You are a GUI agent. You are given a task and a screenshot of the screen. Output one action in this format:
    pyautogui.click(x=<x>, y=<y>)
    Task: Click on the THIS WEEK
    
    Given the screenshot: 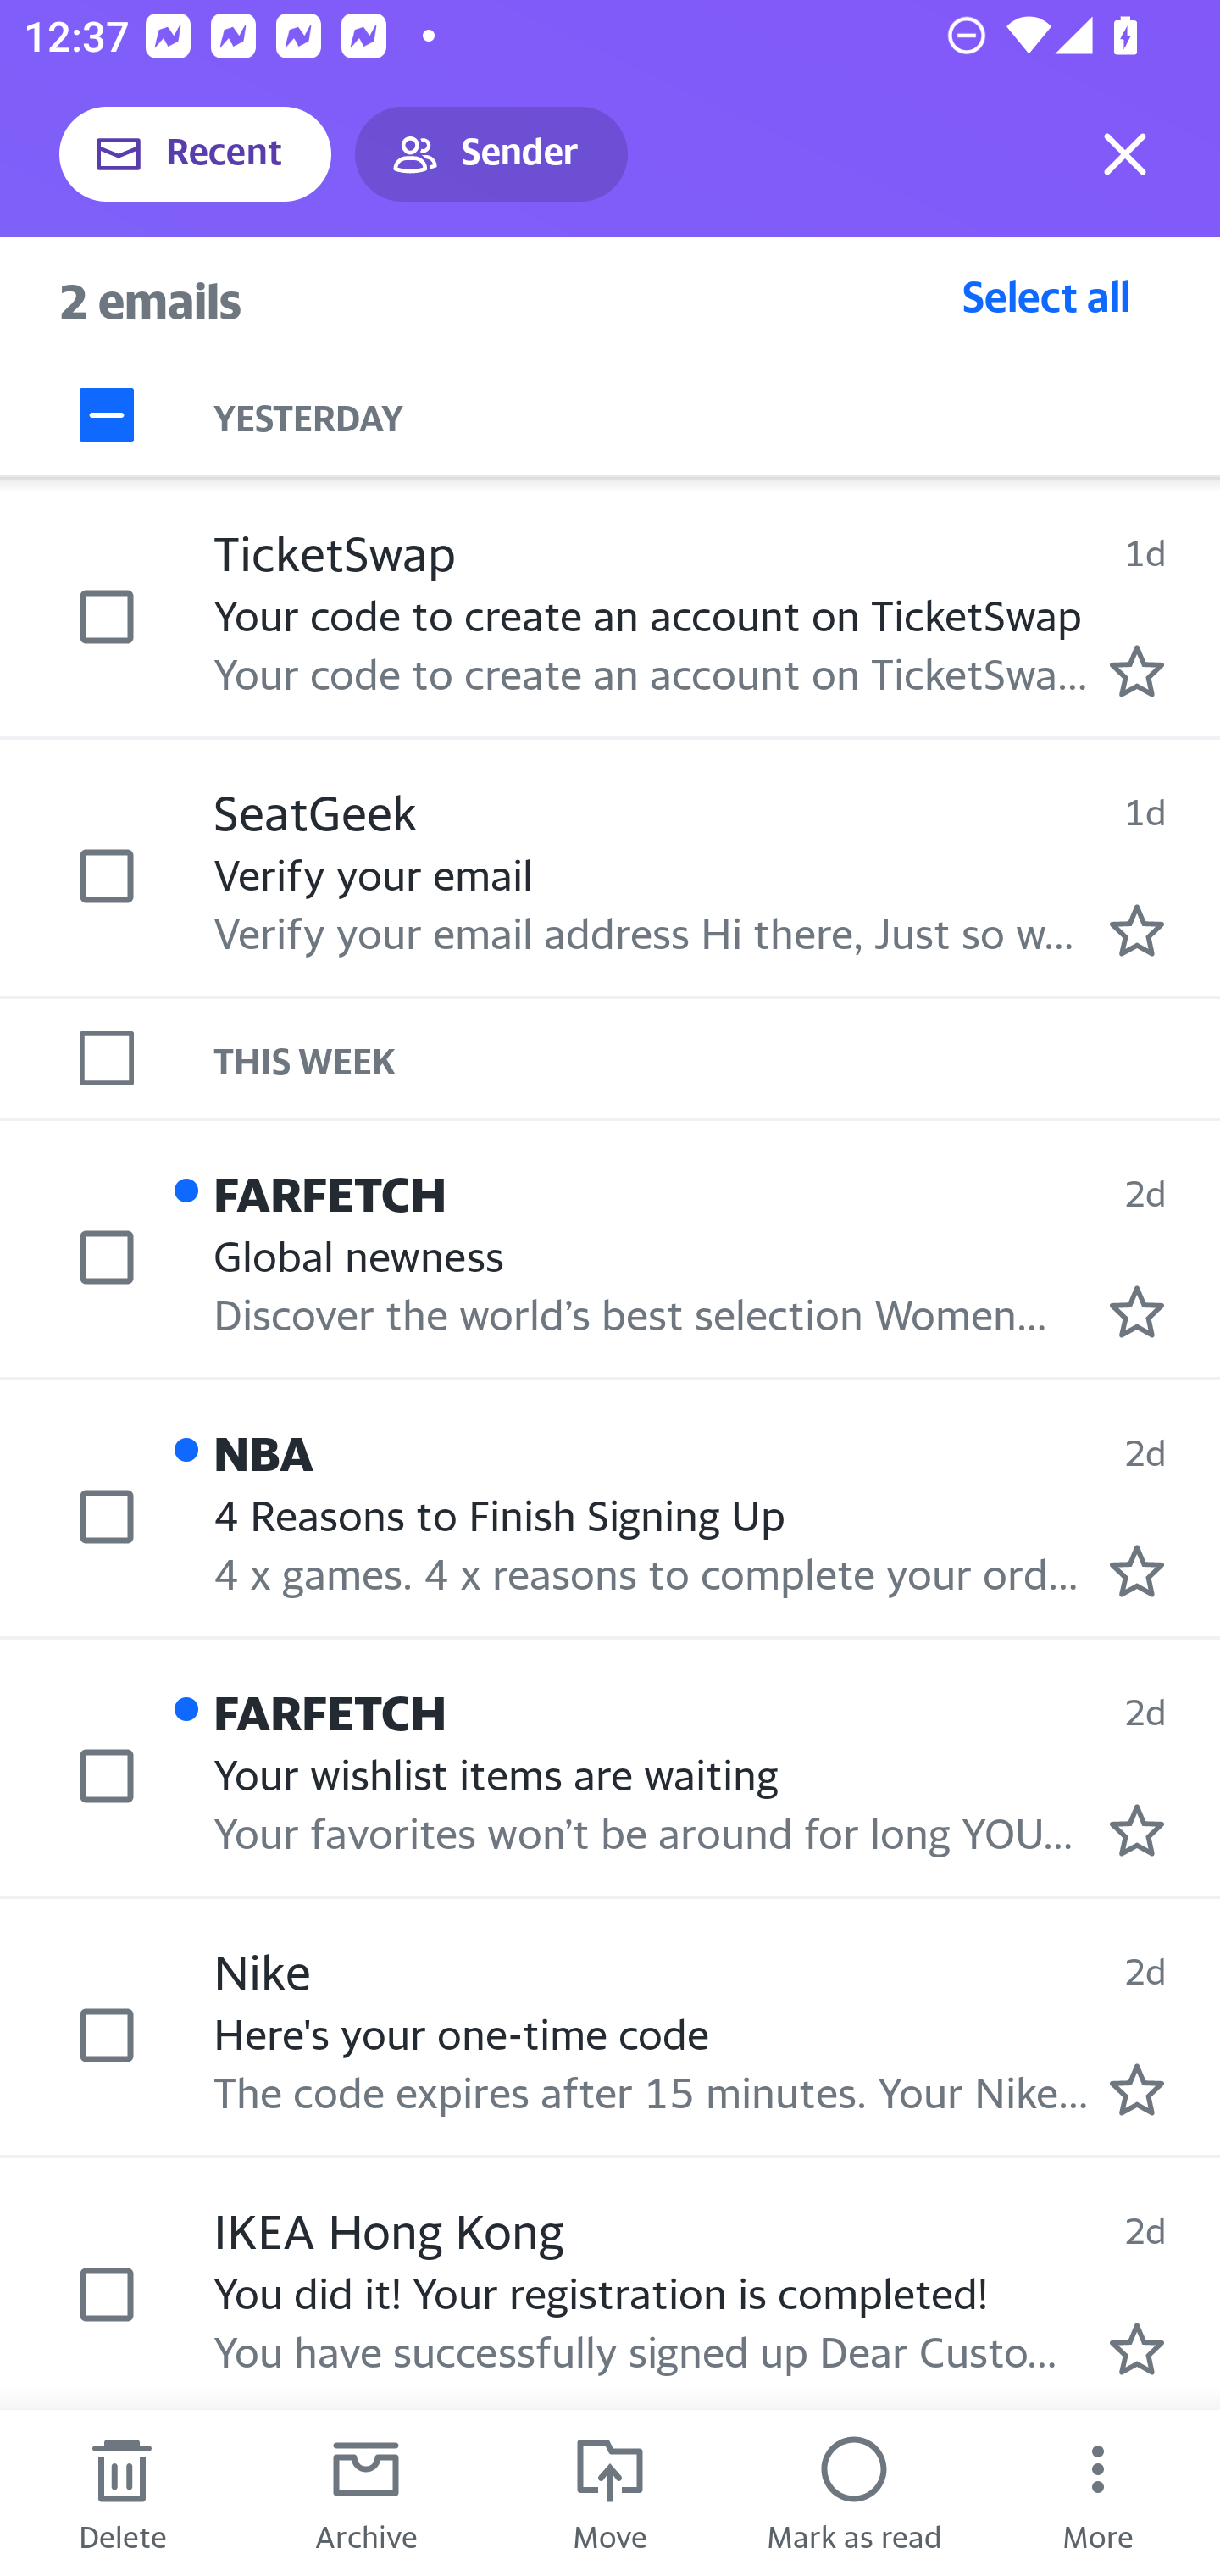 What is the action you would take?
    pyautogui.click(x=717, y=1058)
    